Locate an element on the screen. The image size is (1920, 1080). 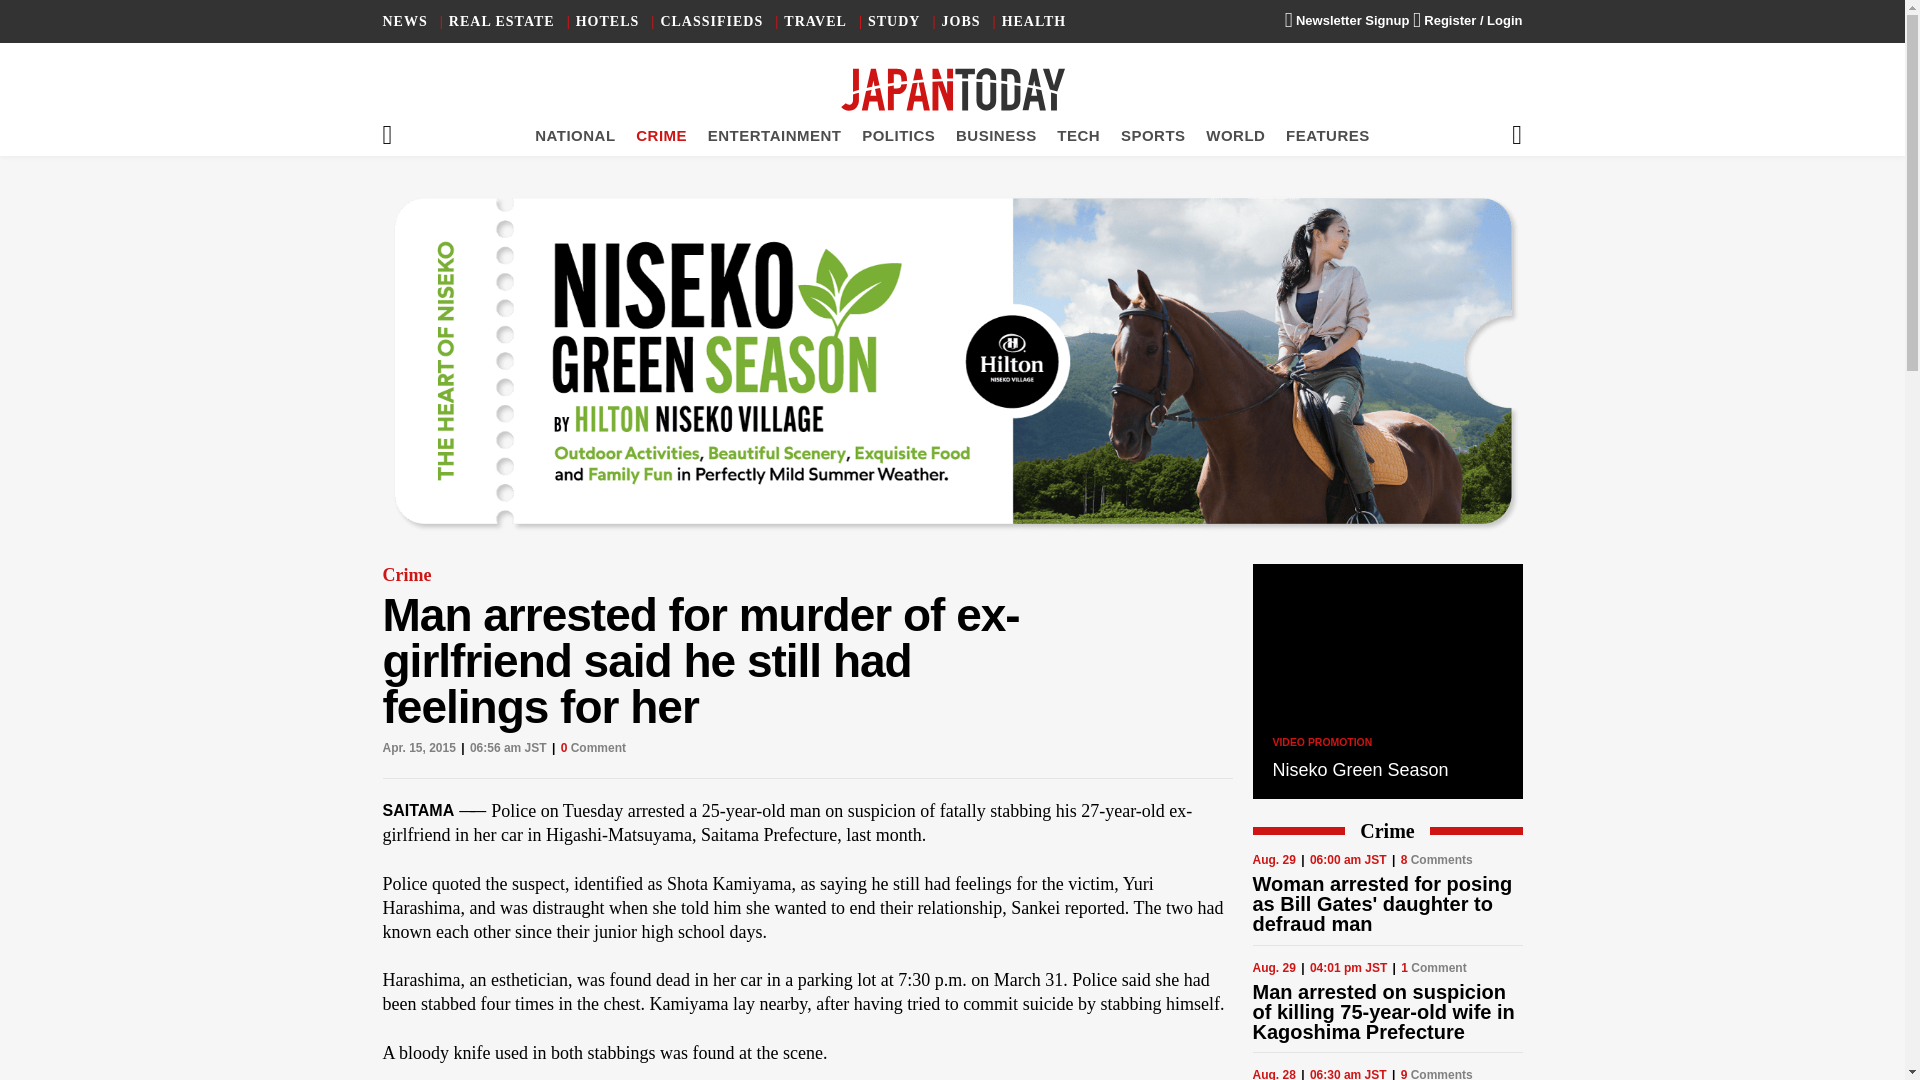
SPORTS is located at coordinates (1154, 135).